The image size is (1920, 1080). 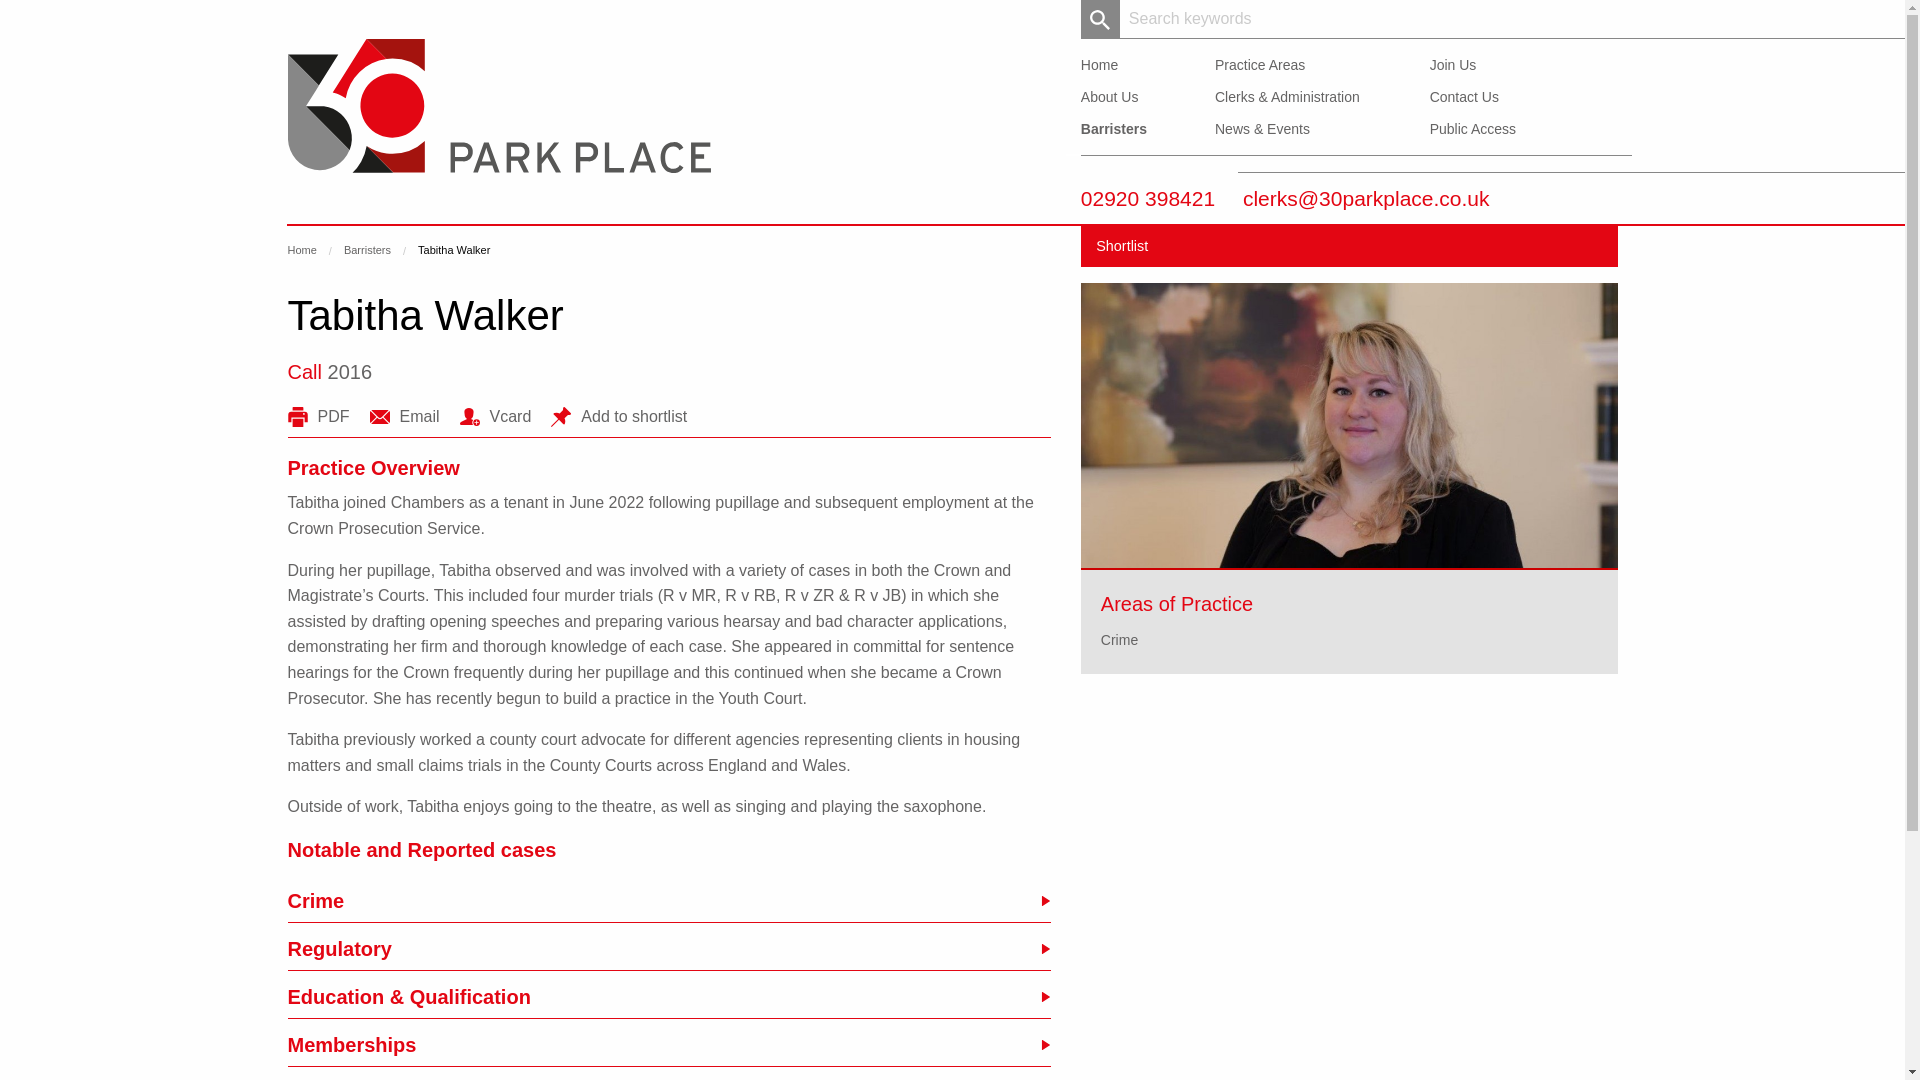 What do you see at coordinates (1100, 19) in the screenshot?
I see `GO` at bounding box center [1100, 19].